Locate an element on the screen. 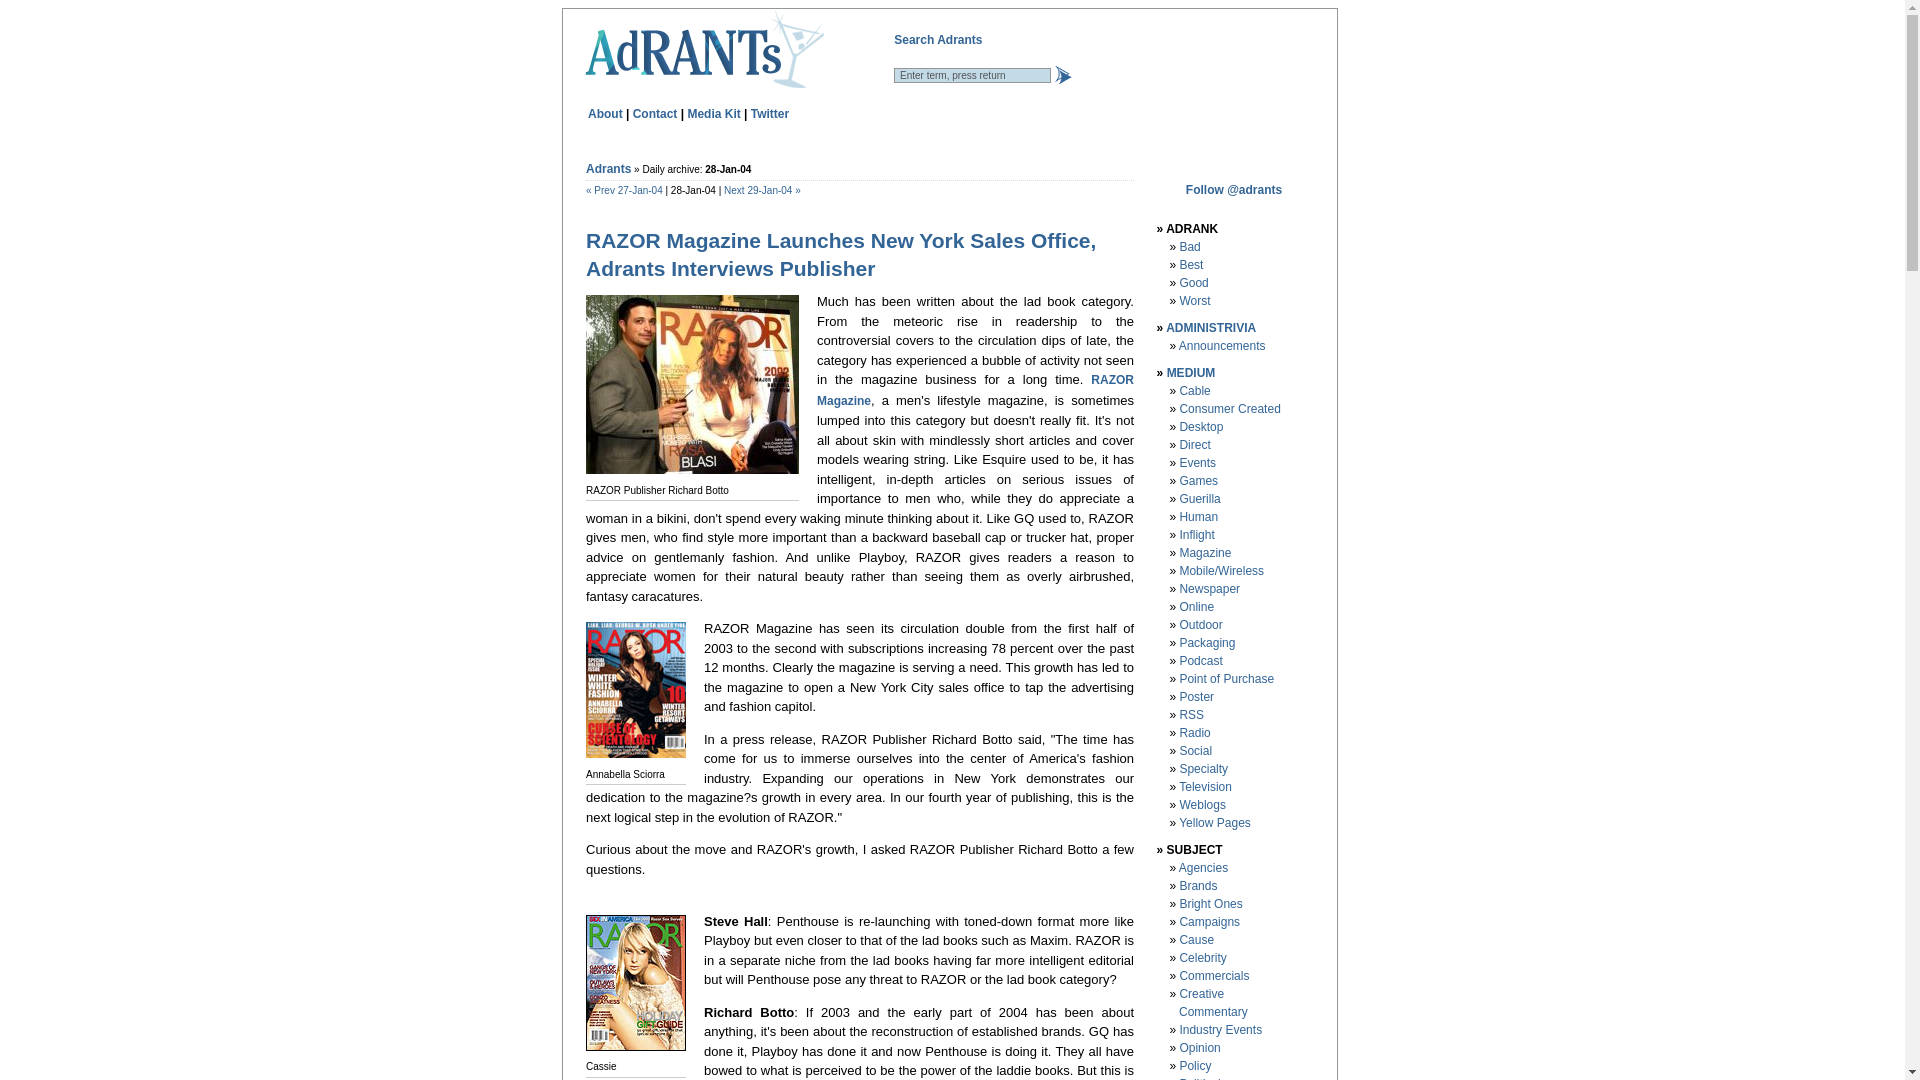 This screenshot has height=1080, width=1920. Media Kit is located at coordinates (713, 112).